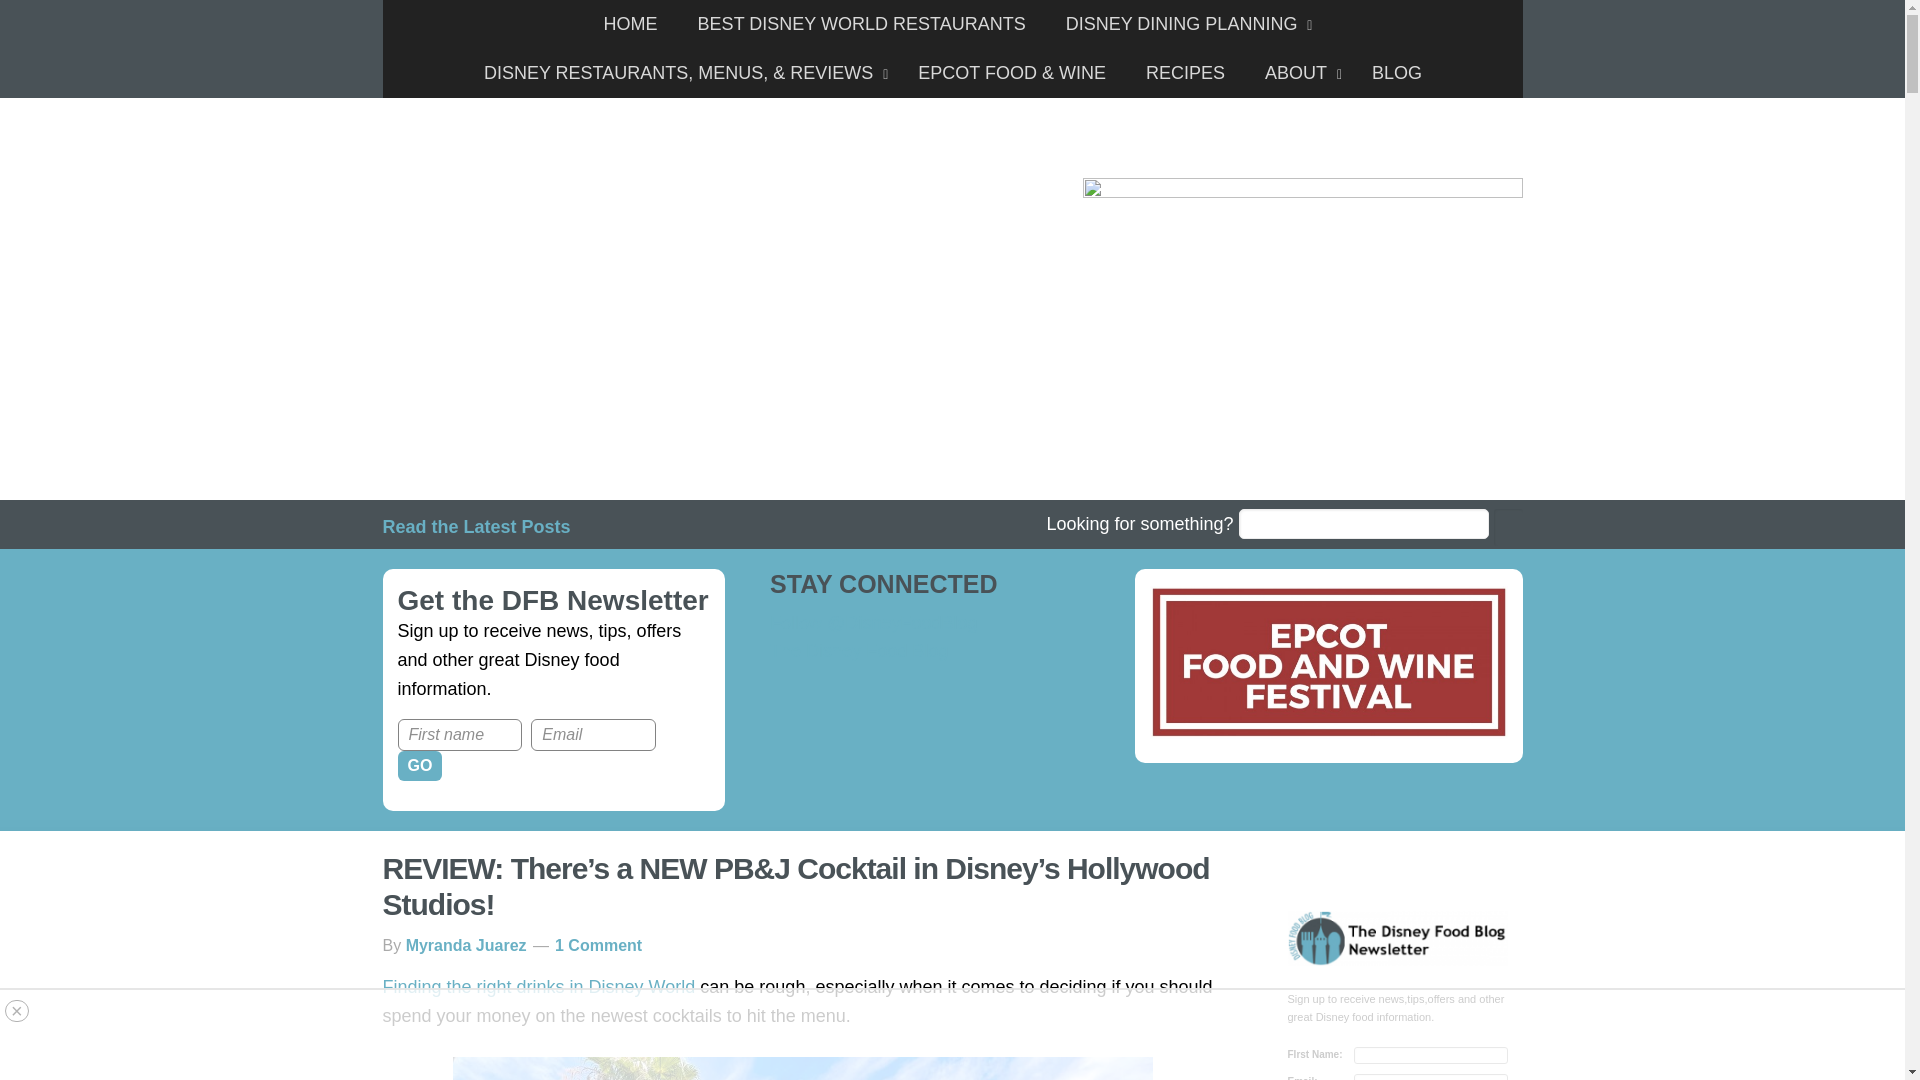 The width and height of the screenshot is (1920, 1080). Describe the element at coordinates (1184, 24) in the screenshot. I see `DISNEY DINING PLANNING` at that location.